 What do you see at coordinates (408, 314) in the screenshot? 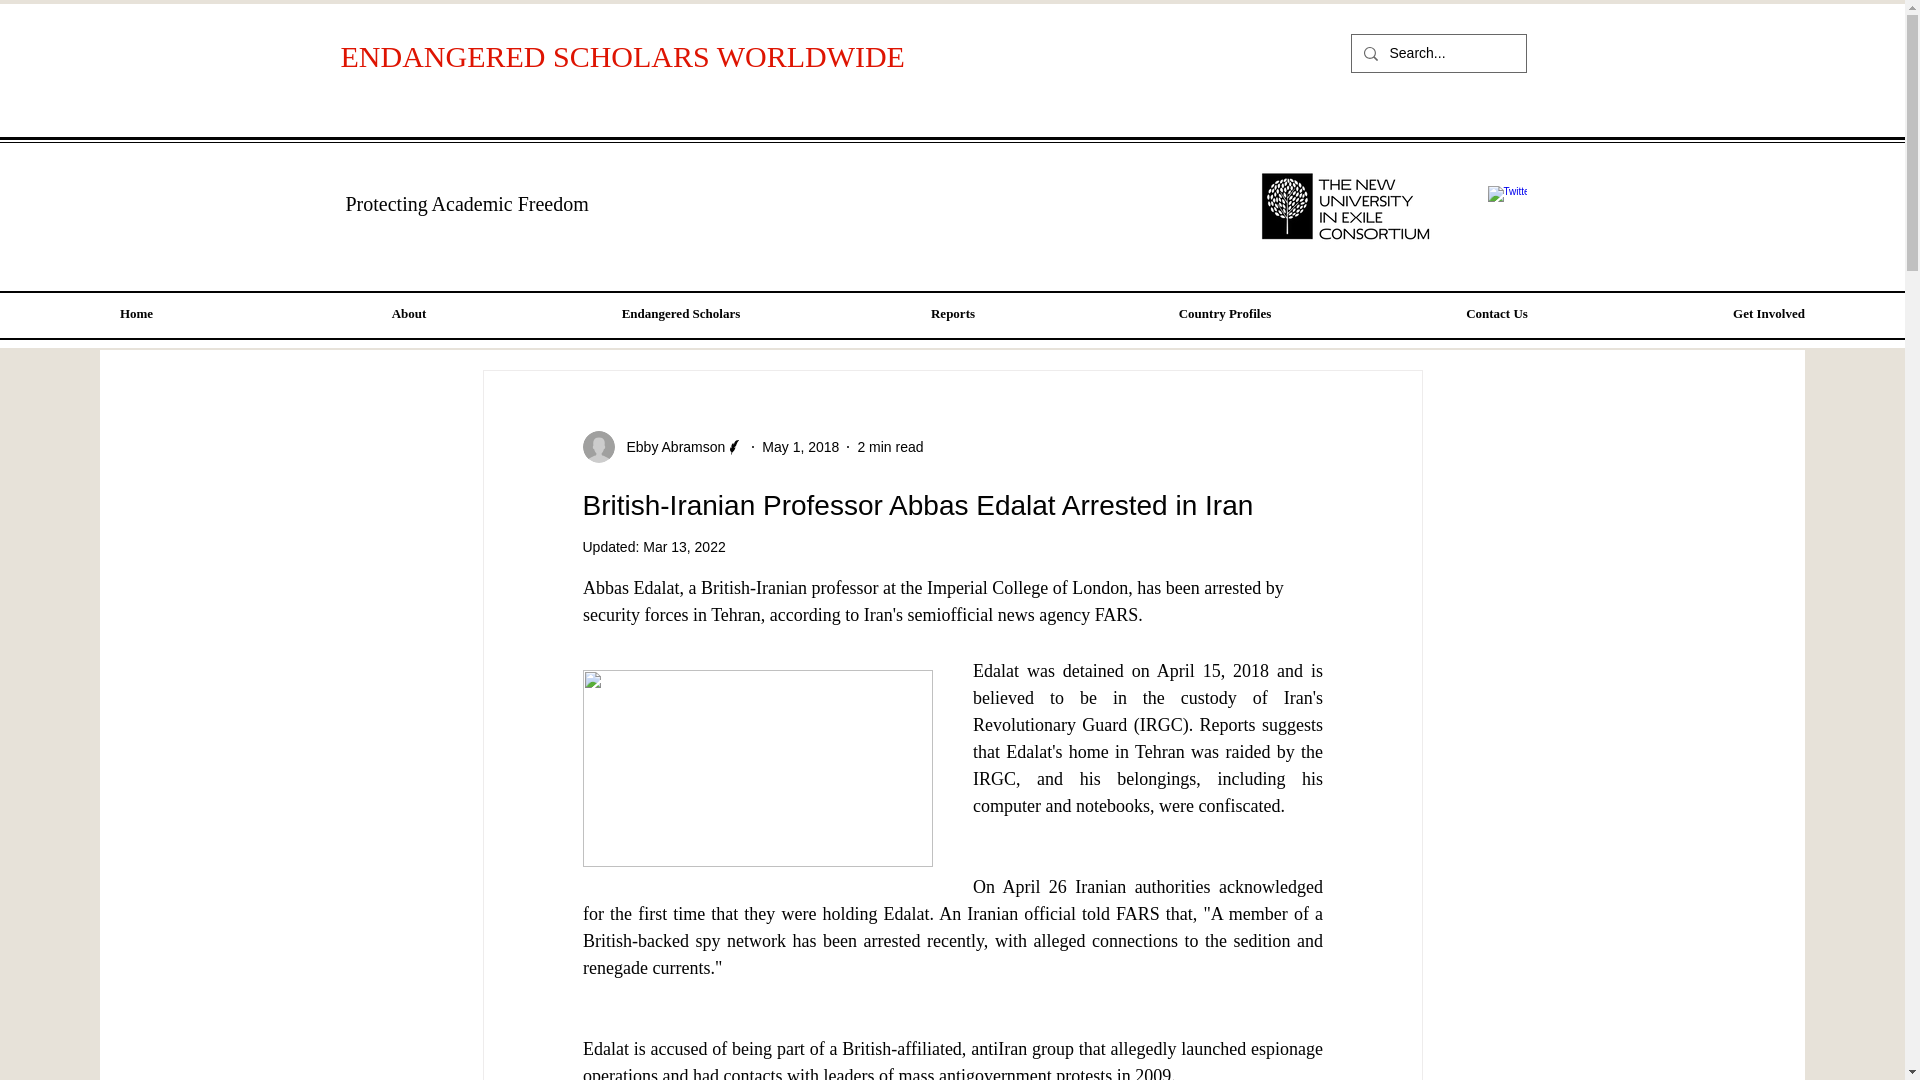
I see `About` at bounding box center [408, 314].